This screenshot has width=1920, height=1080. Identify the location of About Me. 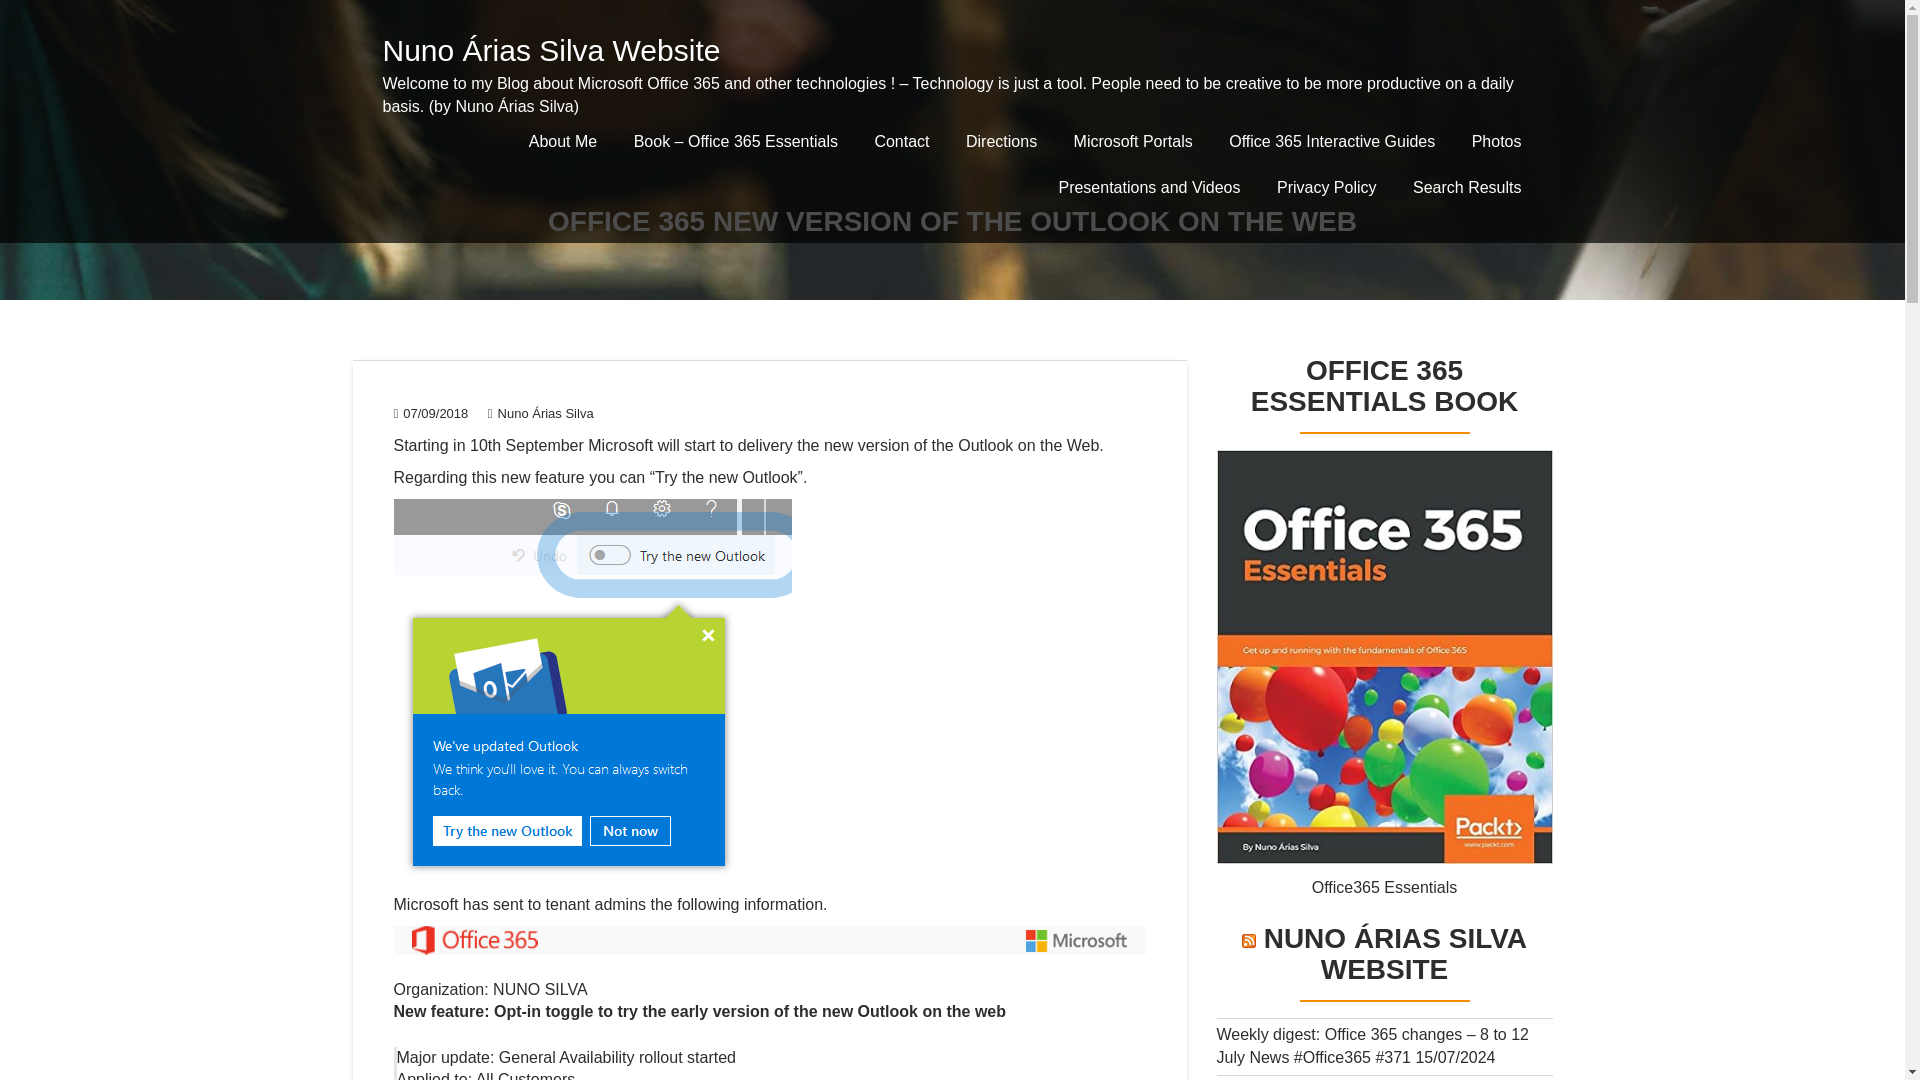
(562, 142).